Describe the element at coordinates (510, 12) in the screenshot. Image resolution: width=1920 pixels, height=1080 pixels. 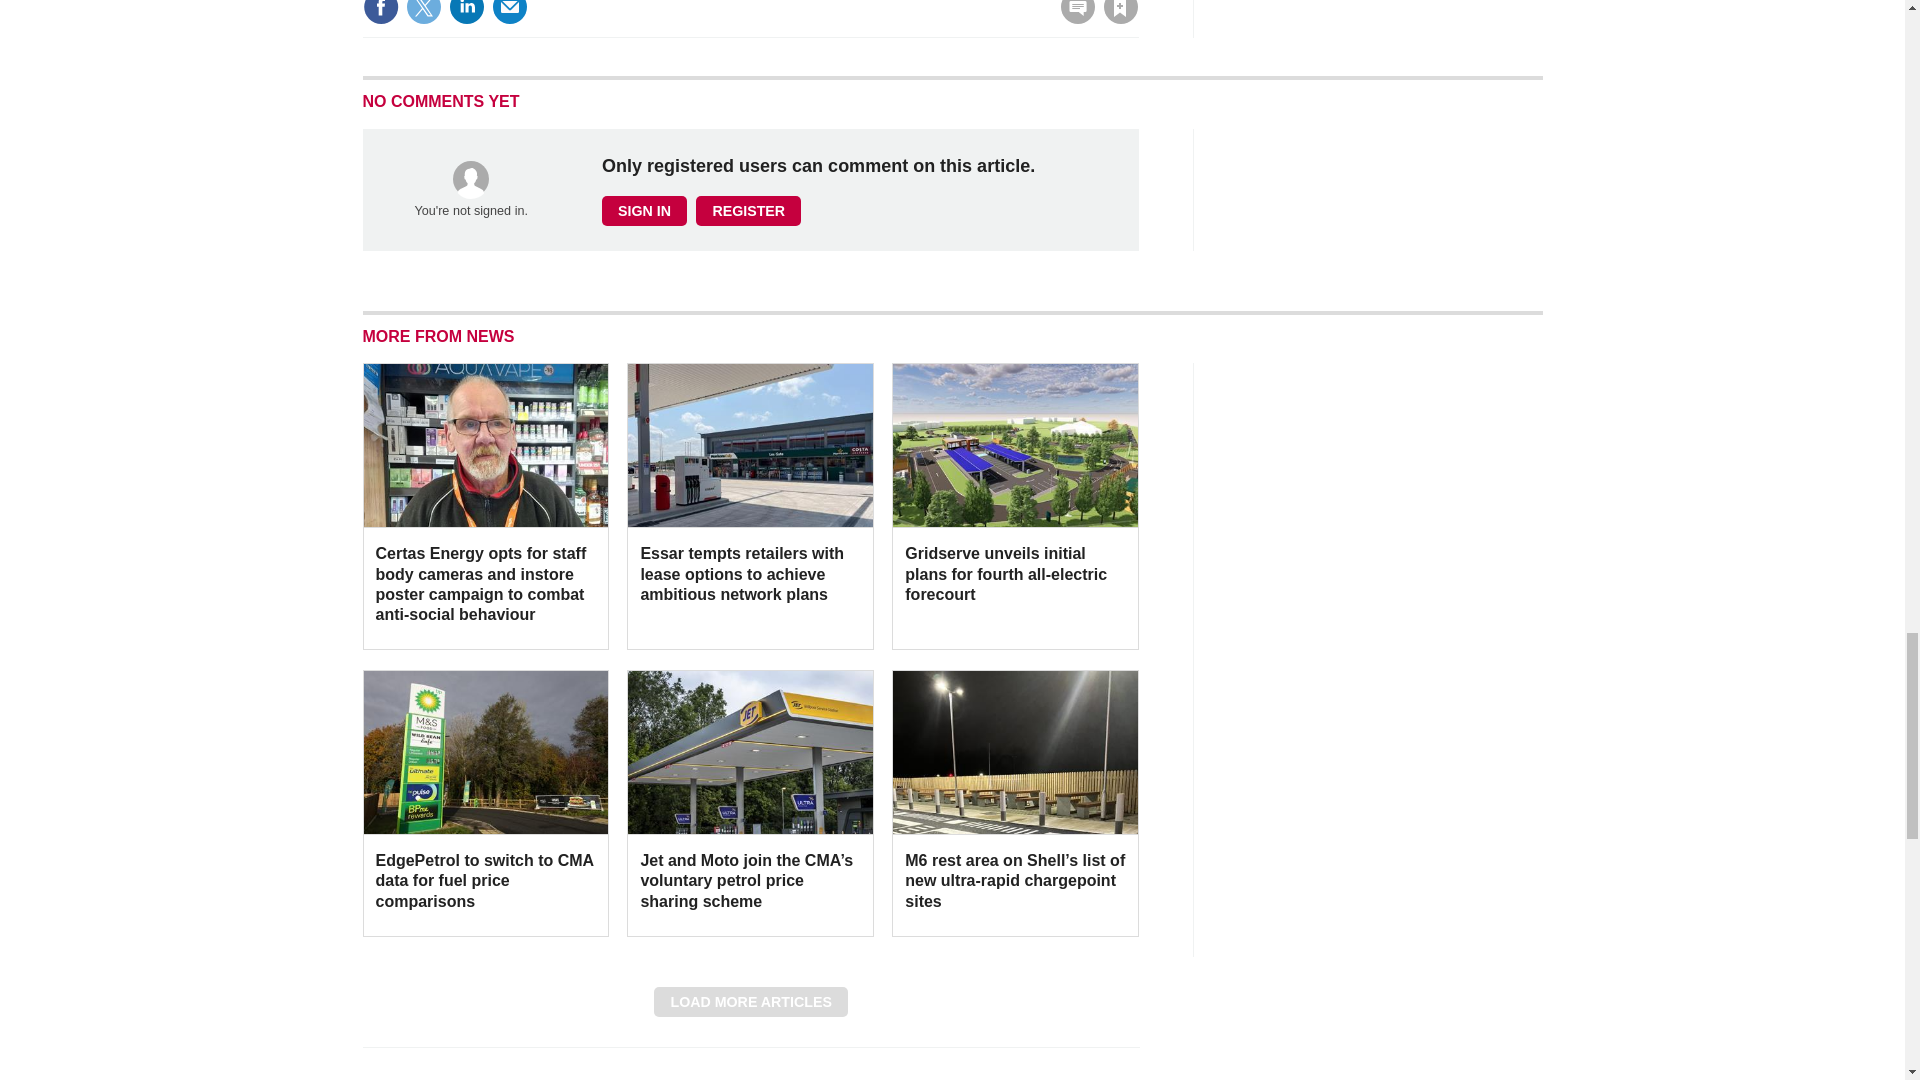
I see `Email this article` at that location.